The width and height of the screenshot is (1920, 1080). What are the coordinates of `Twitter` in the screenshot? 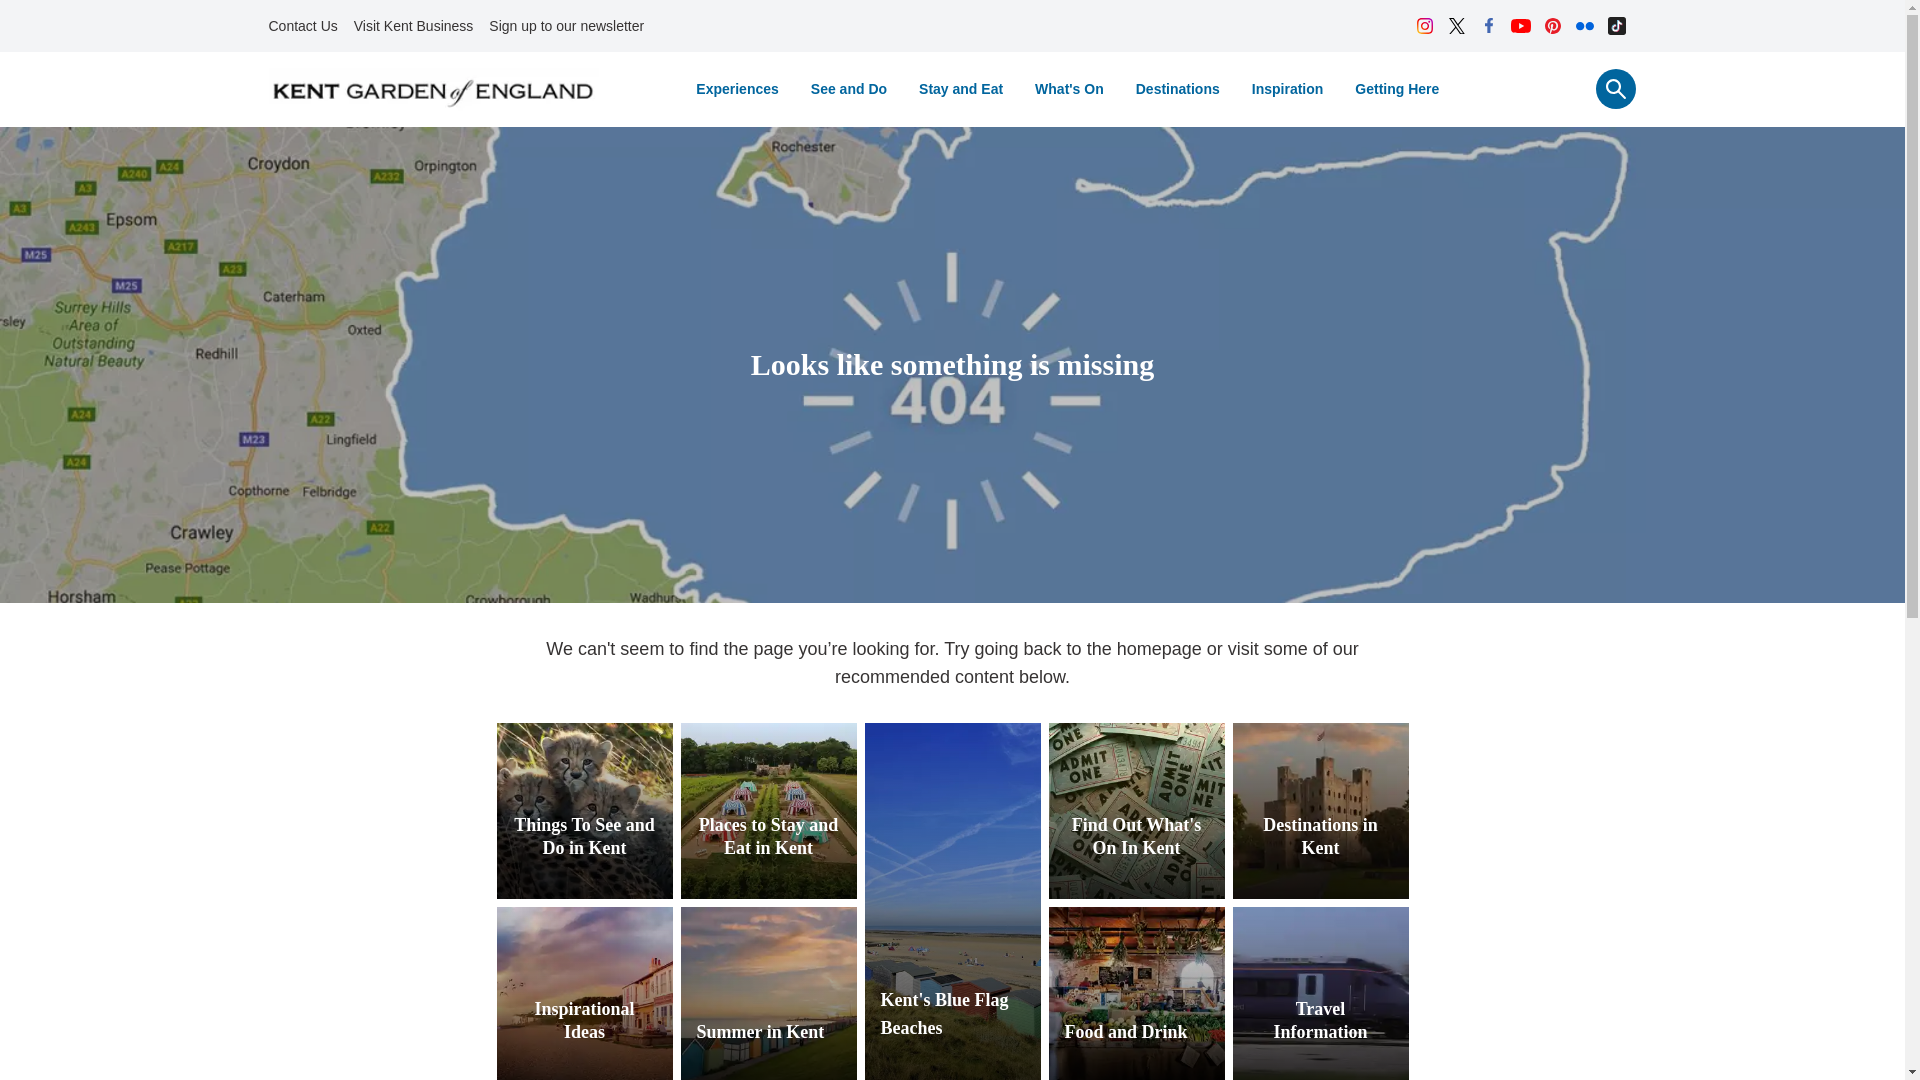 It's located at (1456, 26).